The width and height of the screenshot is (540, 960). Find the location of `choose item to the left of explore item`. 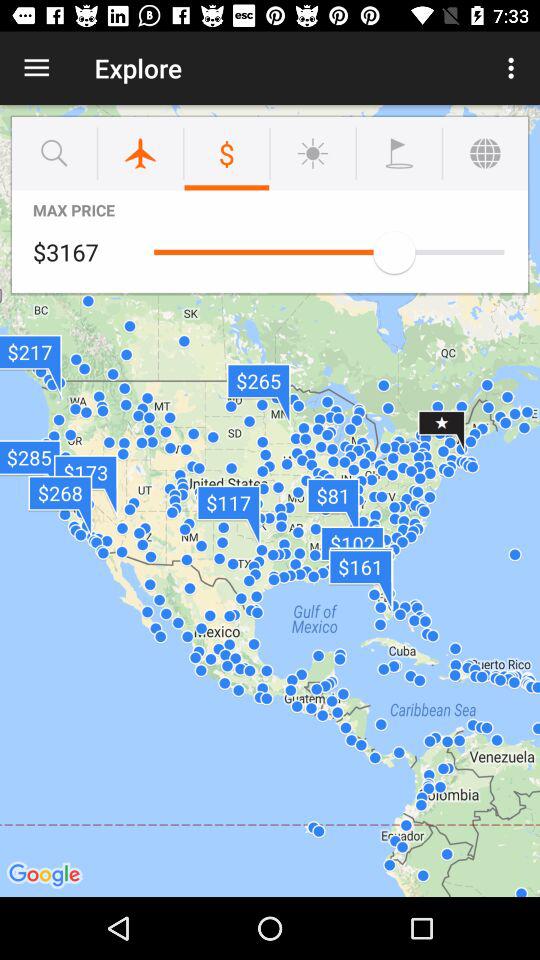

choose item to the left of explore item is located at coordinates (36, 68).